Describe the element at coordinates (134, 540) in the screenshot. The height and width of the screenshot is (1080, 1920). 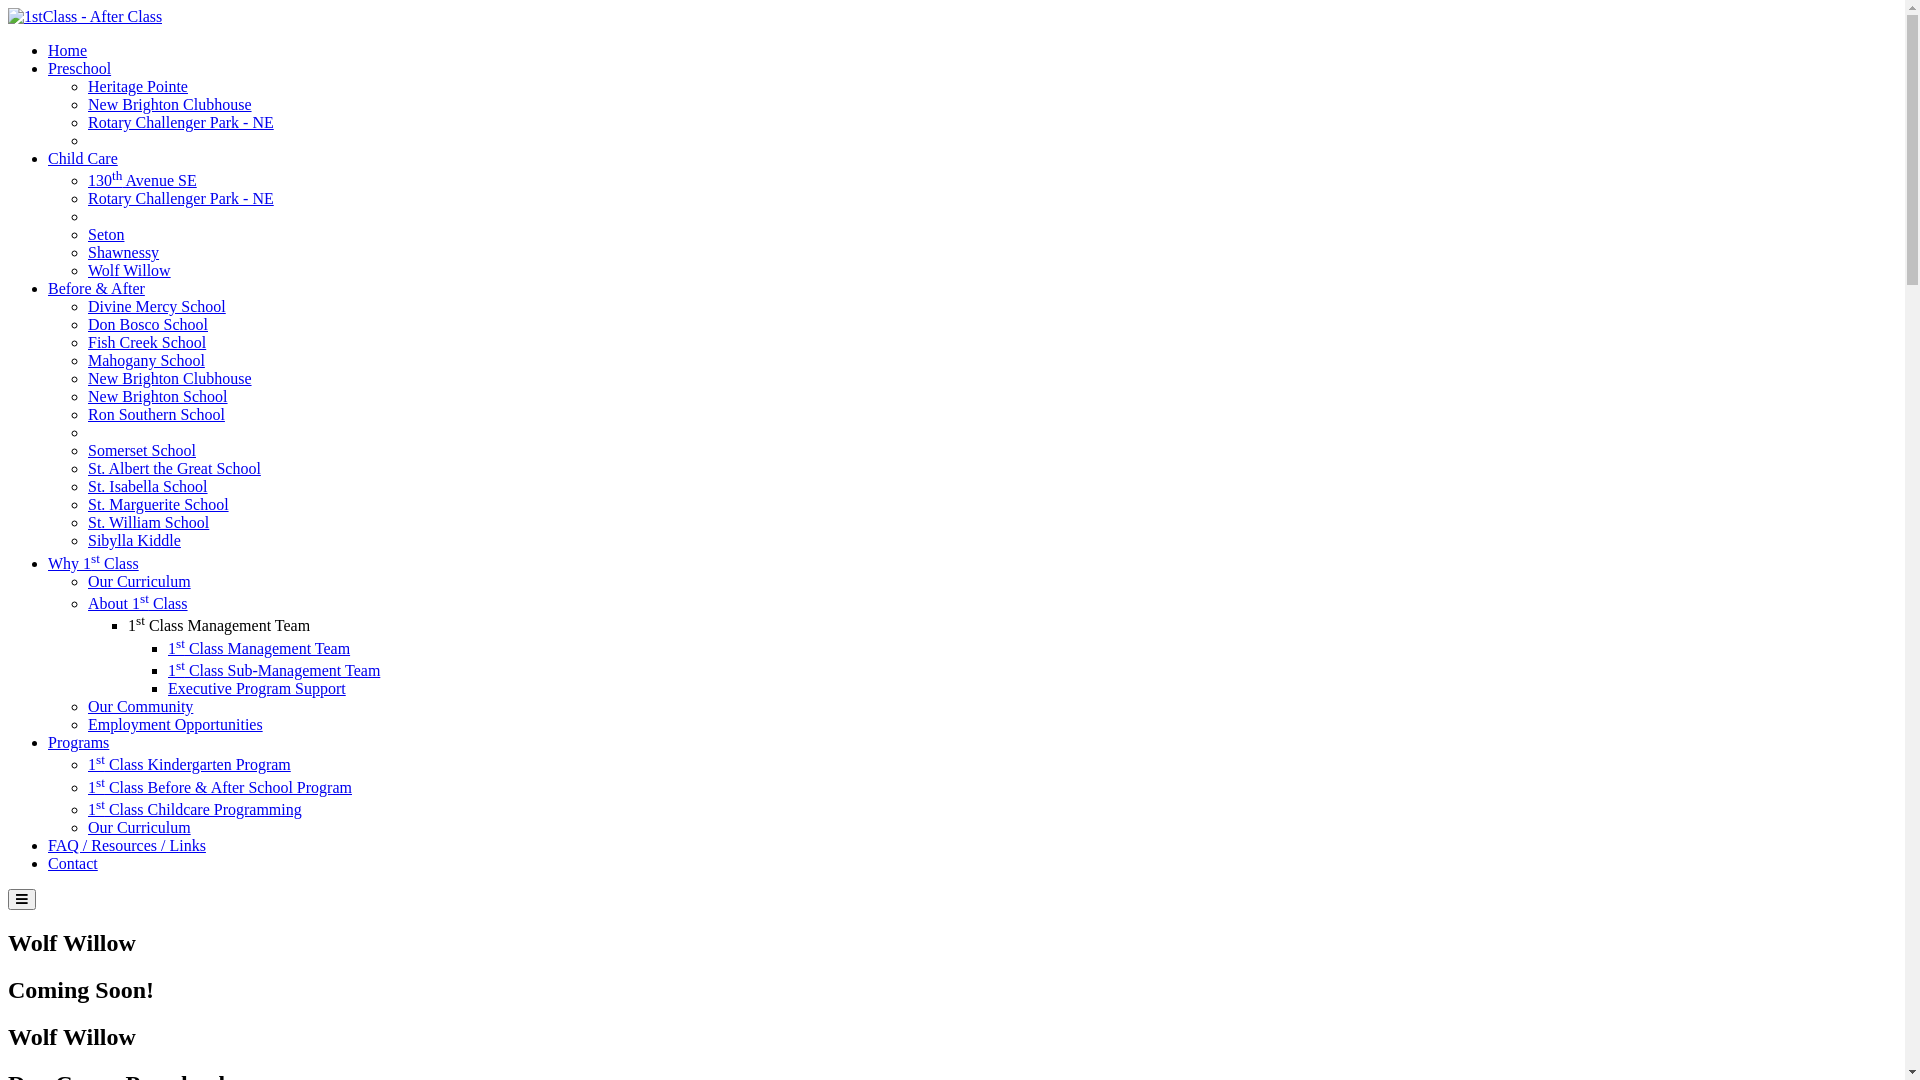
I see `Sibylla Kiddle` at that location.